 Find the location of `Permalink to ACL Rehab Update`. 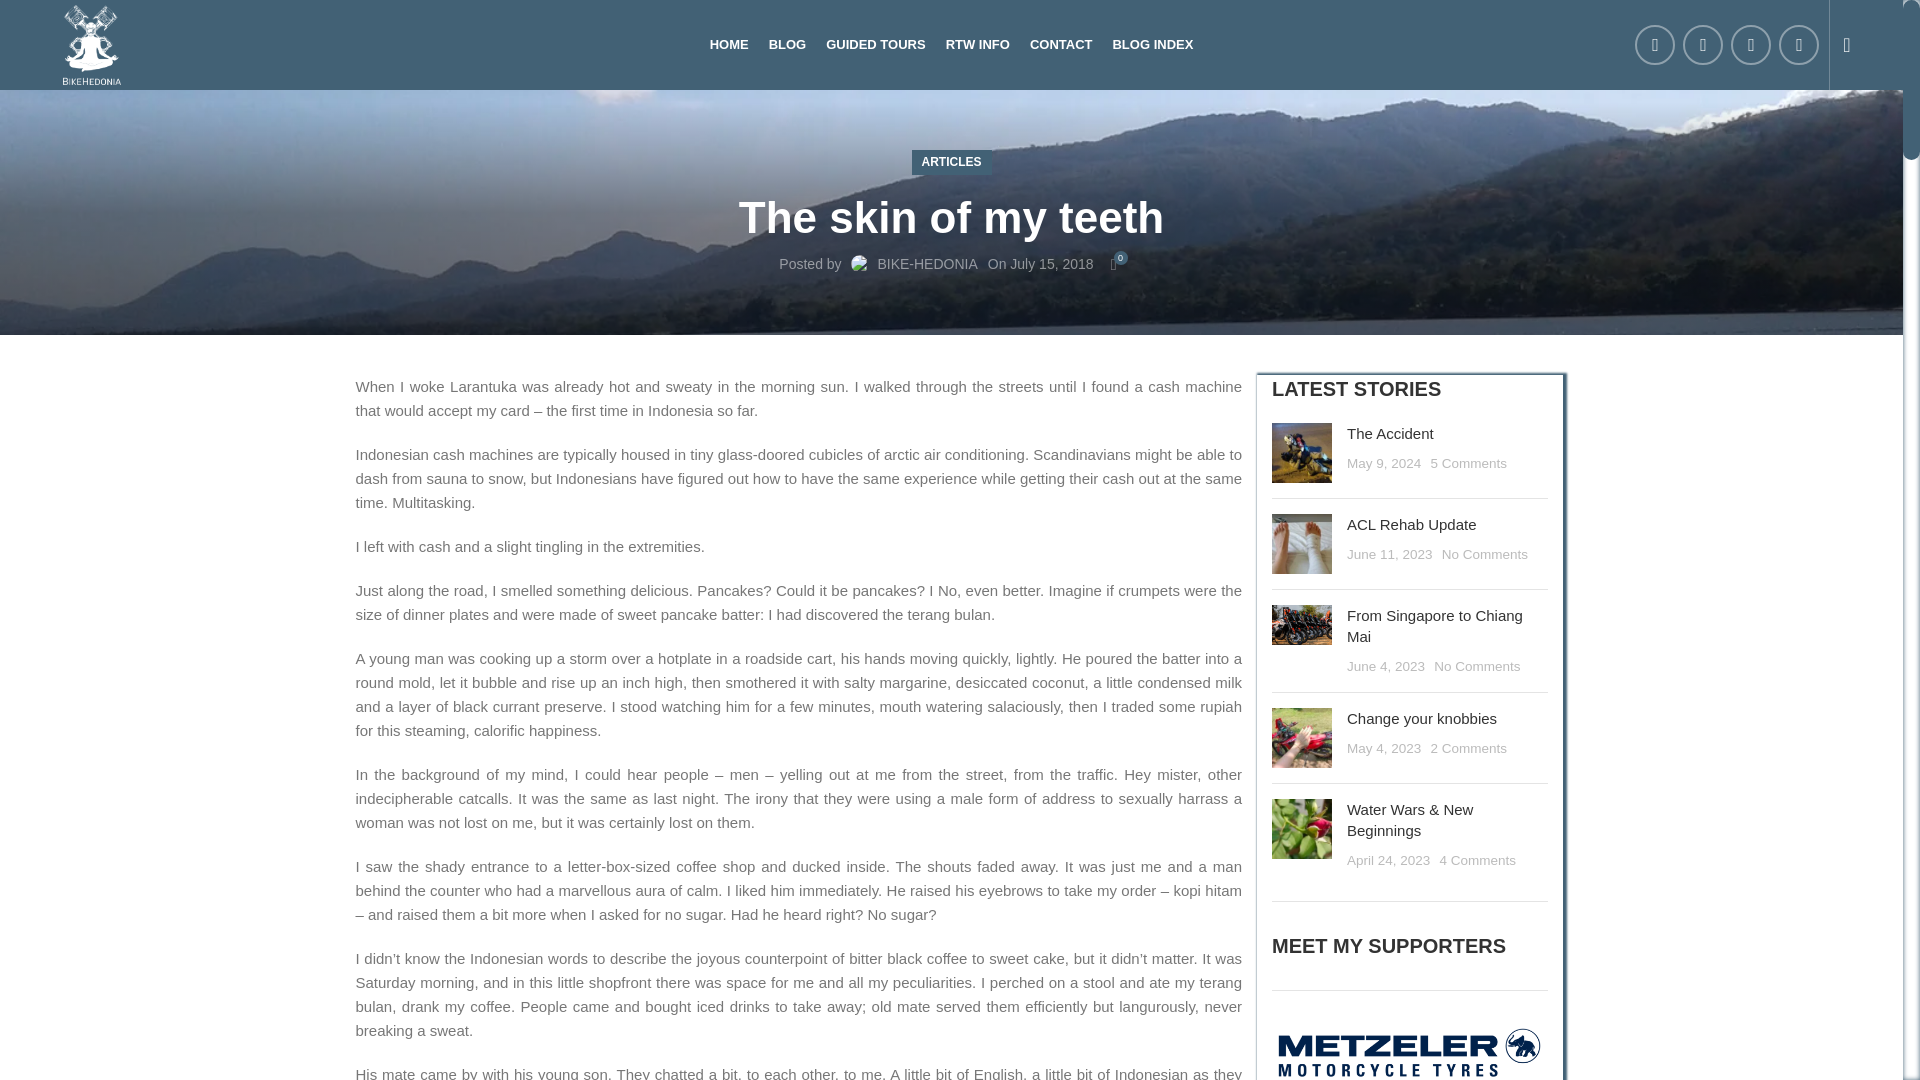

Permalink to ACL Rehab Update is located at coordinates (1412, 524).